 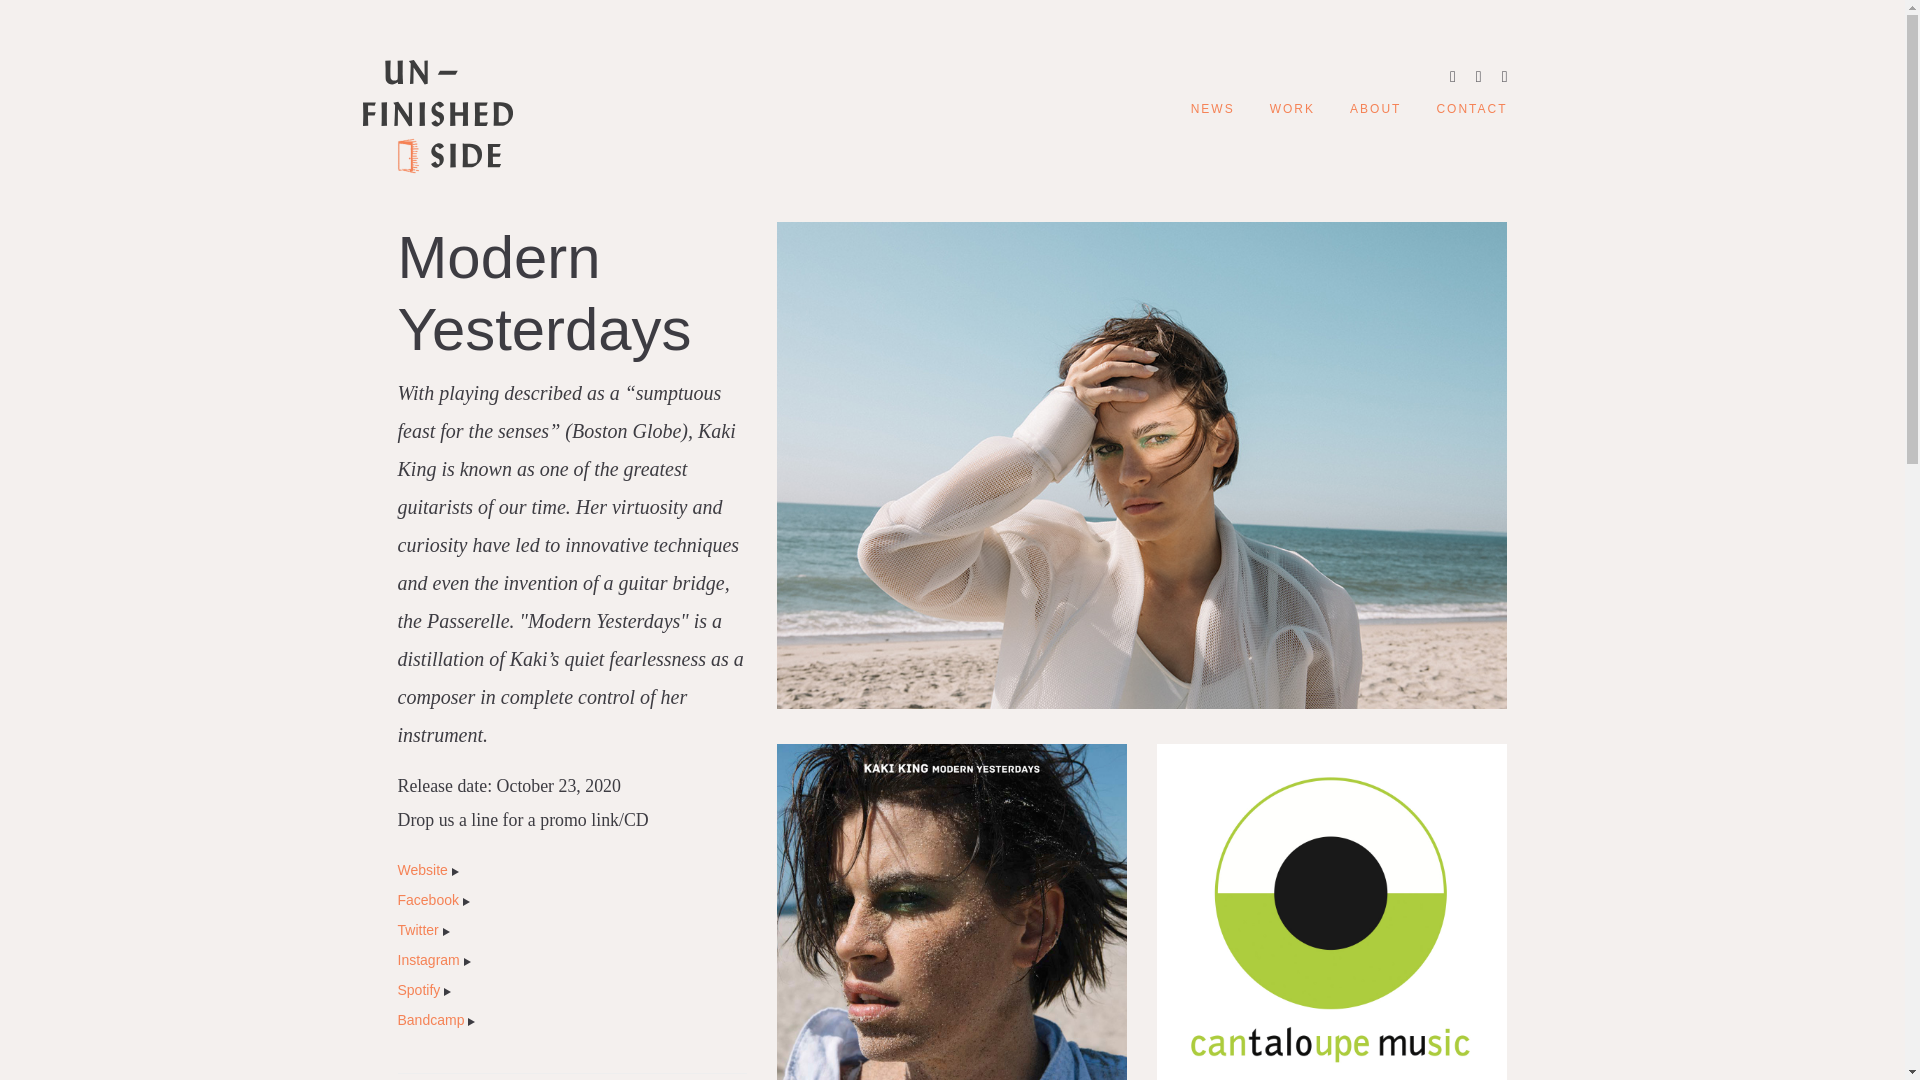 What do you see at coordinates (434, 900) in the screenshot?
I see `Facebook` at bounding box center [434, 900].